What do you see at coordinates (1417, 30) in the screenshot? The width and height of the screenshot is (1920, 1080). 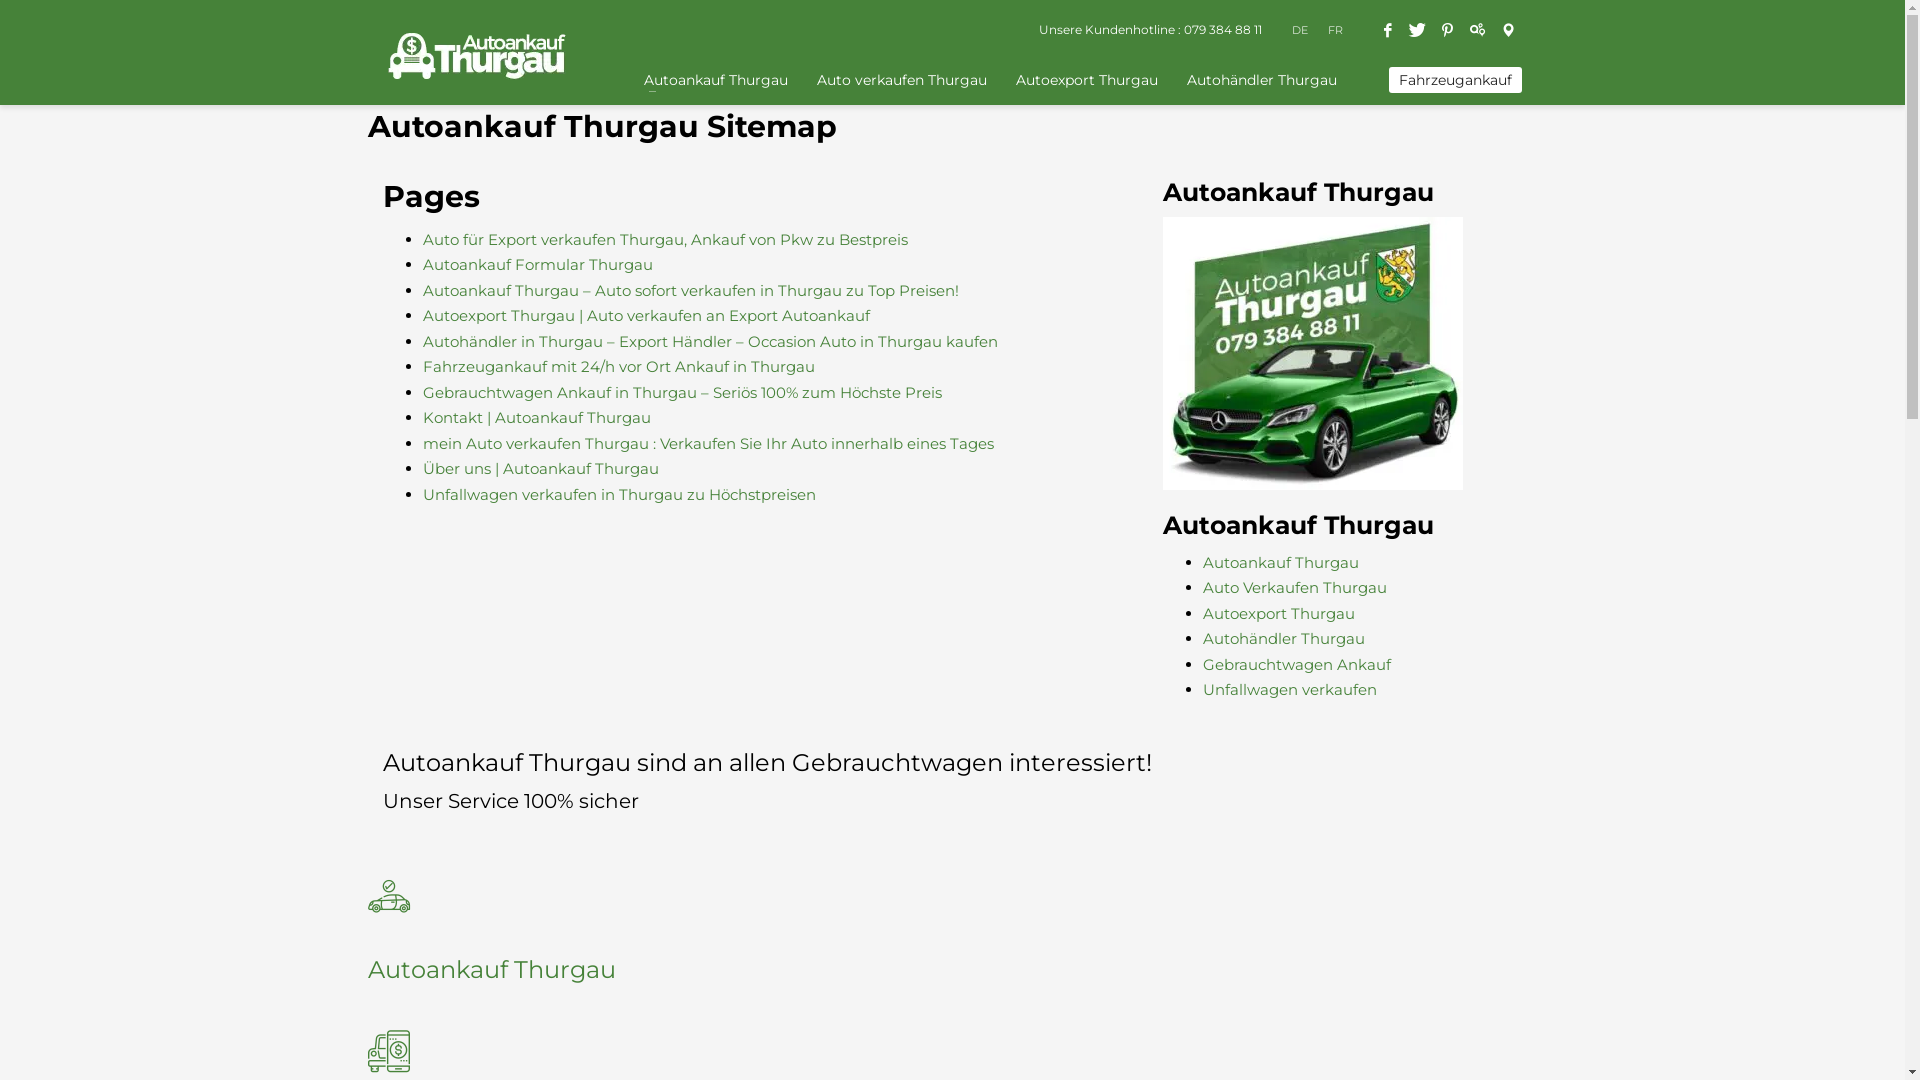 I see `Autoankauf Thurgau | Twitter` at bounding box center [1417, 30].